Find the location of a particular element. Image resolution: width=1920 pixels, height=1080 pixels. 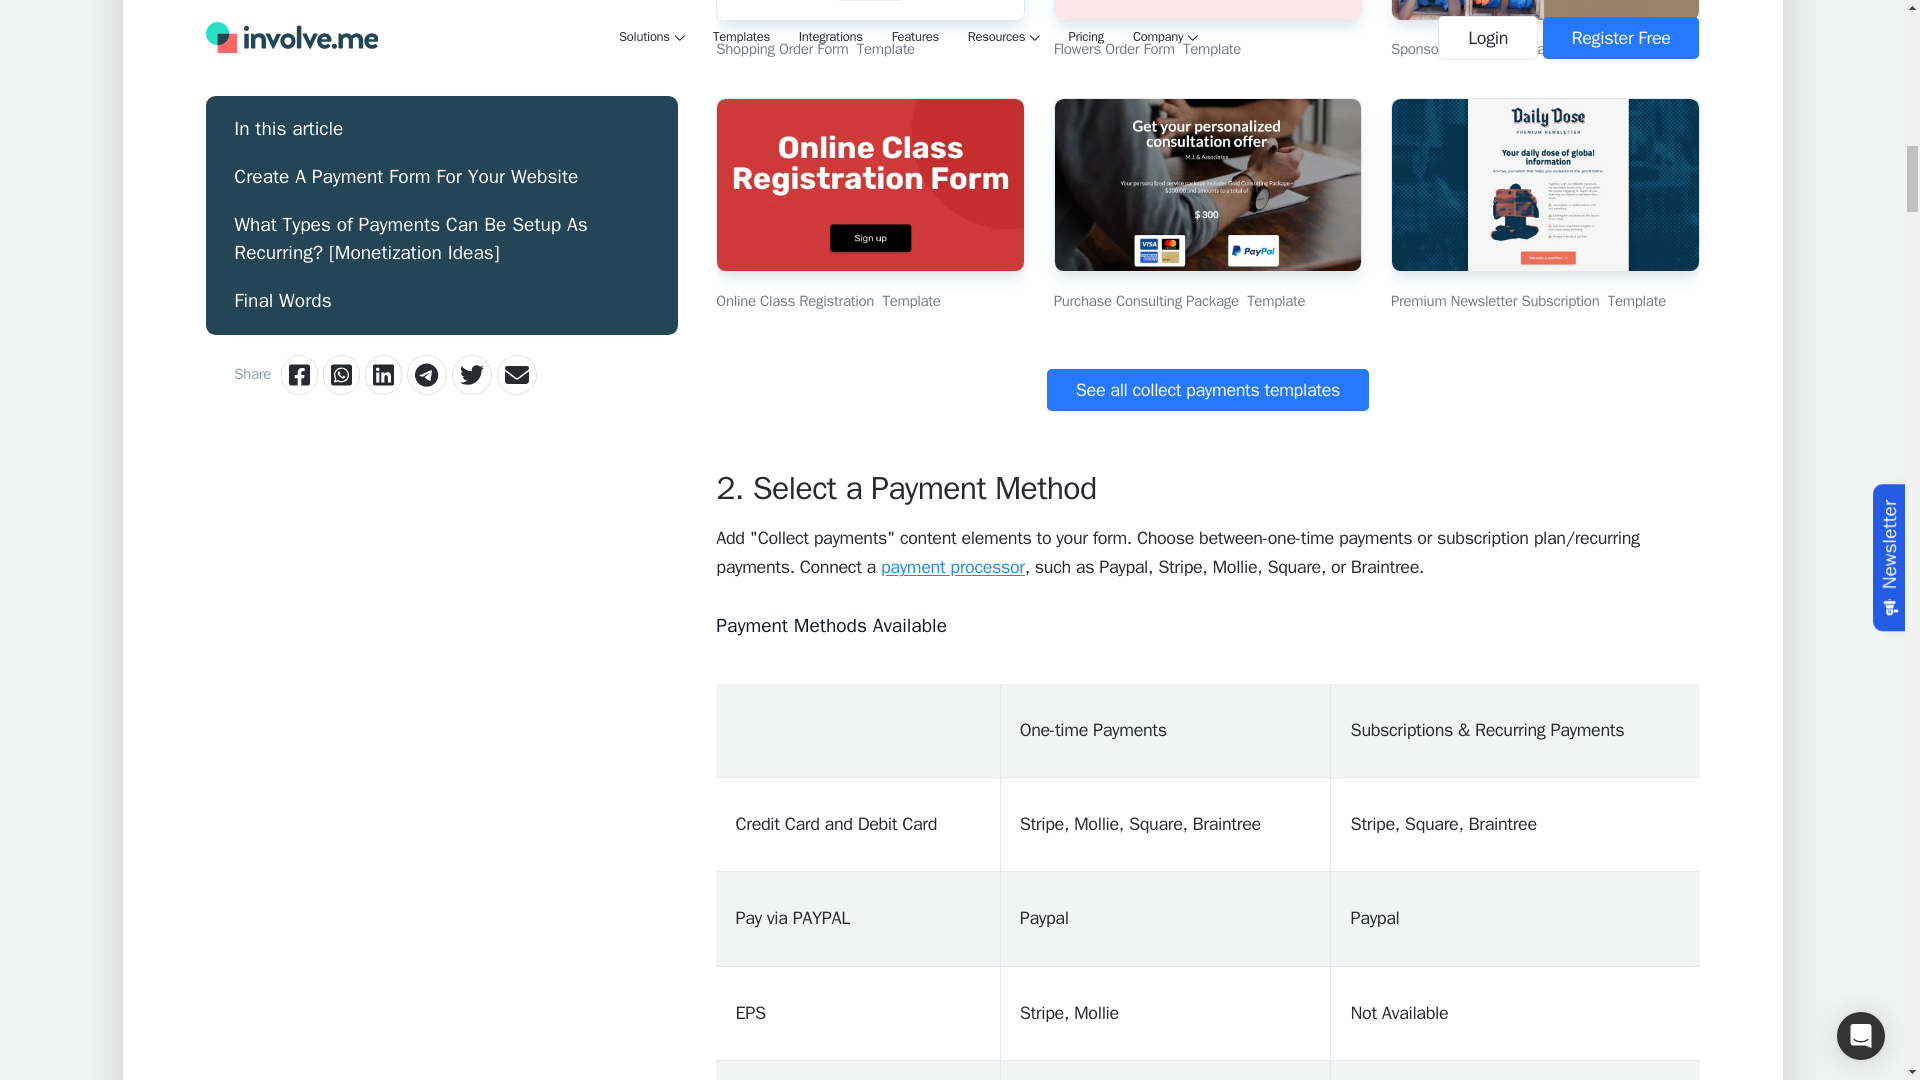

Flowers Order Form Template is located at coordinates (1208, 30).